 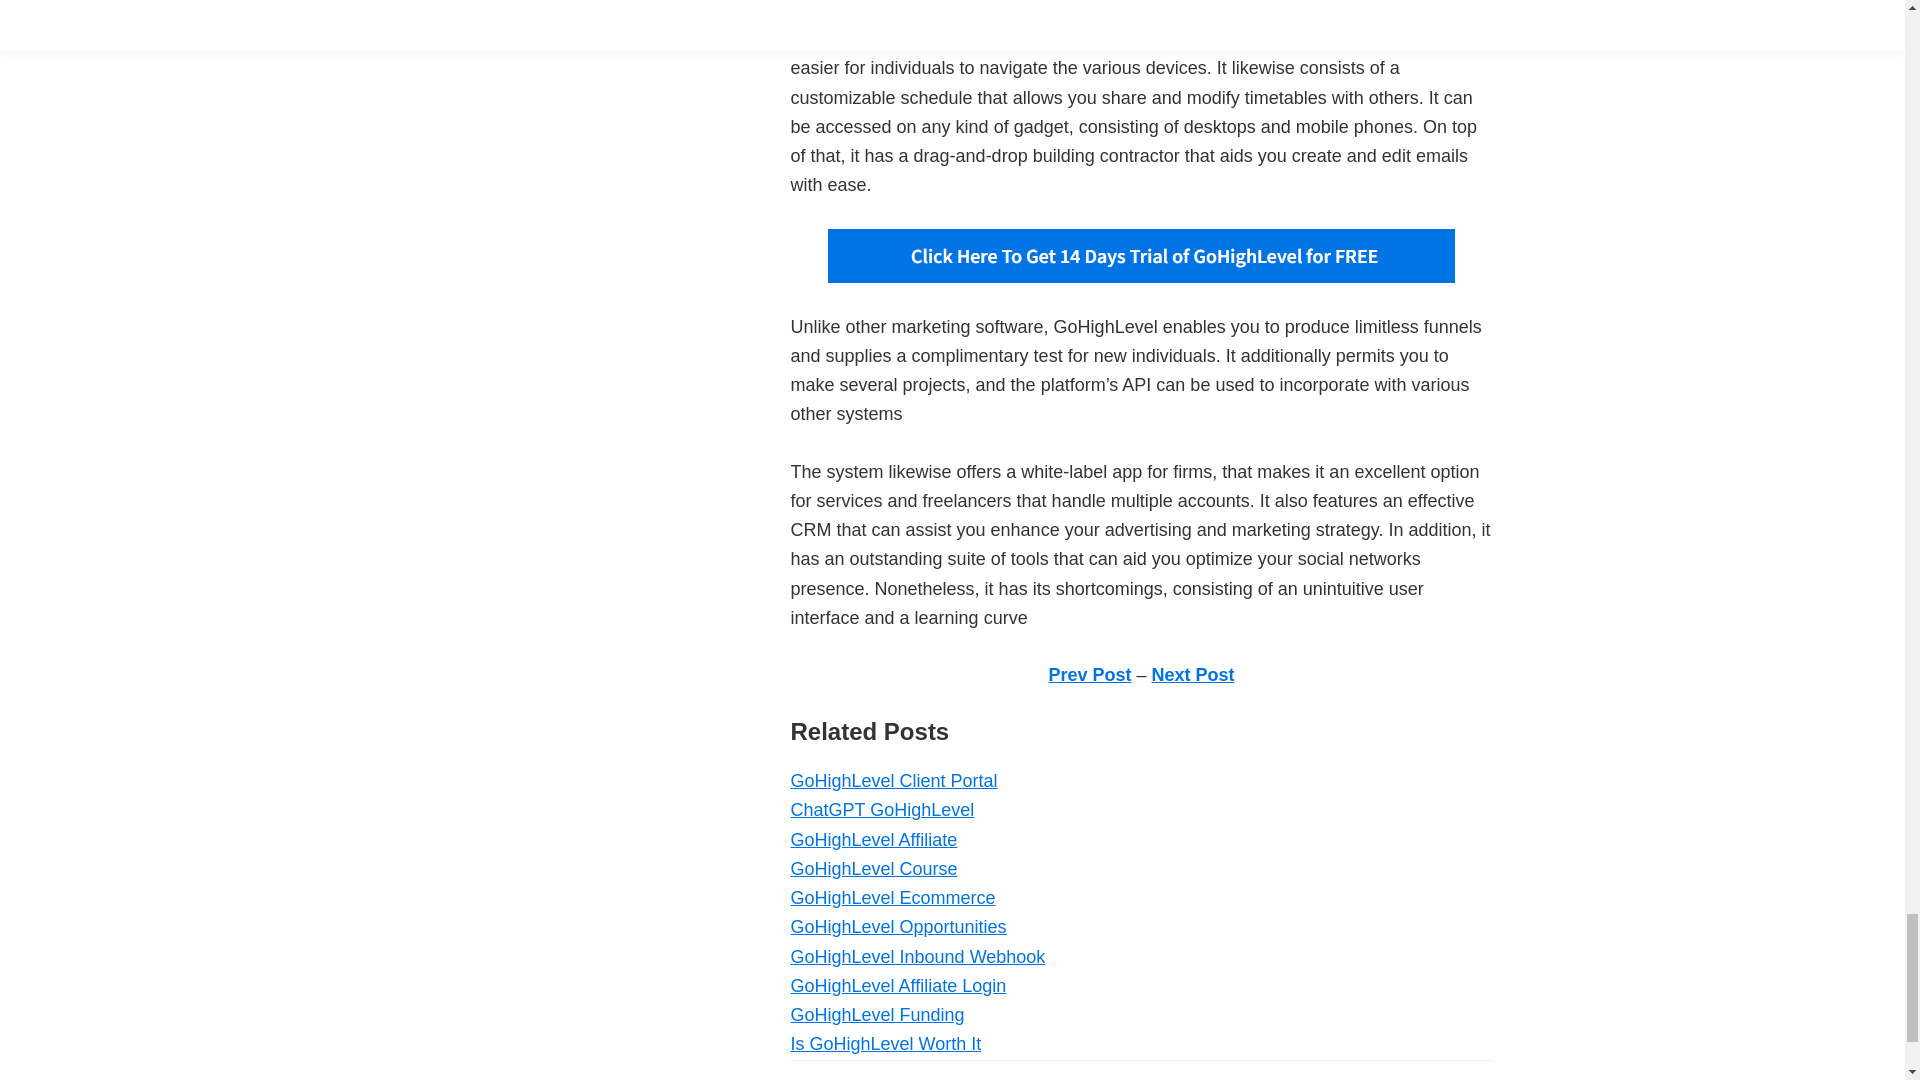 What do you see at coordinates (898, 986) in the screenshot?
I see `GoHighLevel Affiliate Login` at bounding box center [898, 986].